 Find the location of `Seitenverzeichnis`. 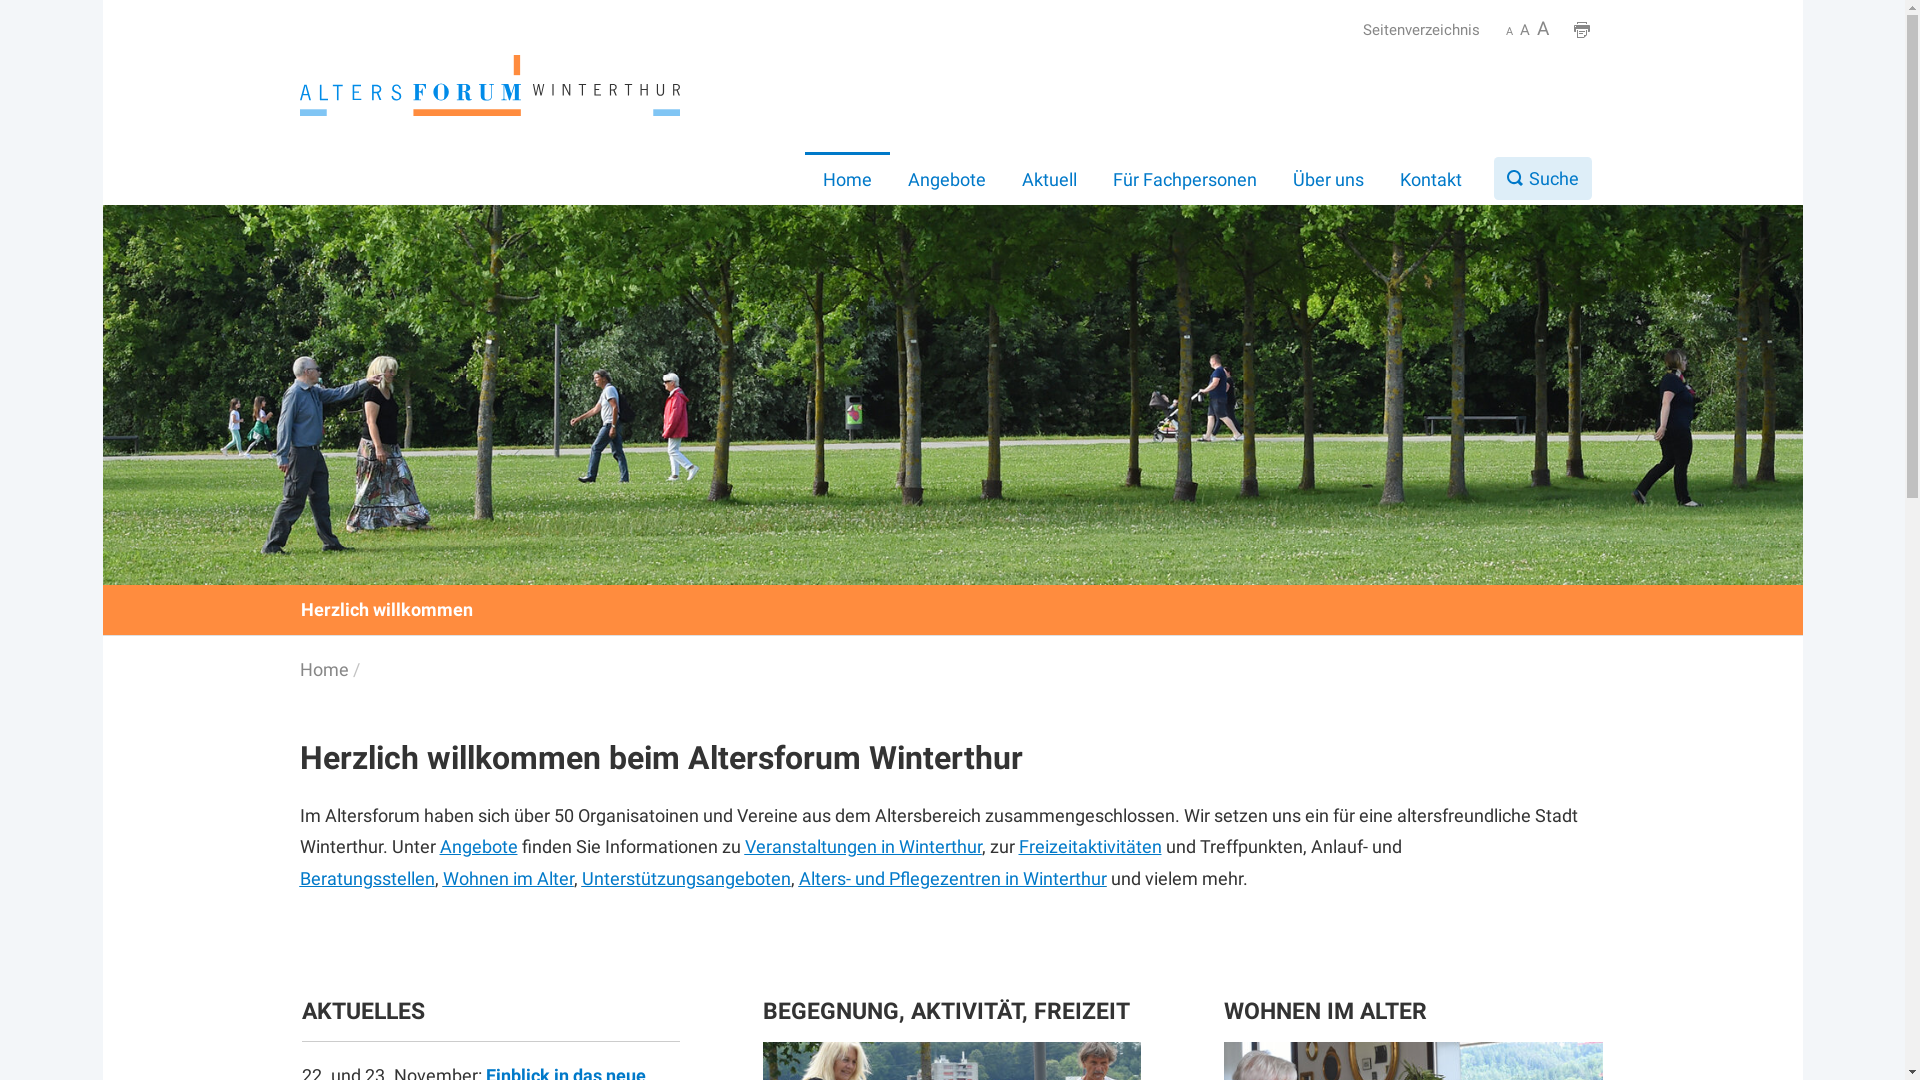

Seitenverzeichnis is located at coordinates (1422, 31).